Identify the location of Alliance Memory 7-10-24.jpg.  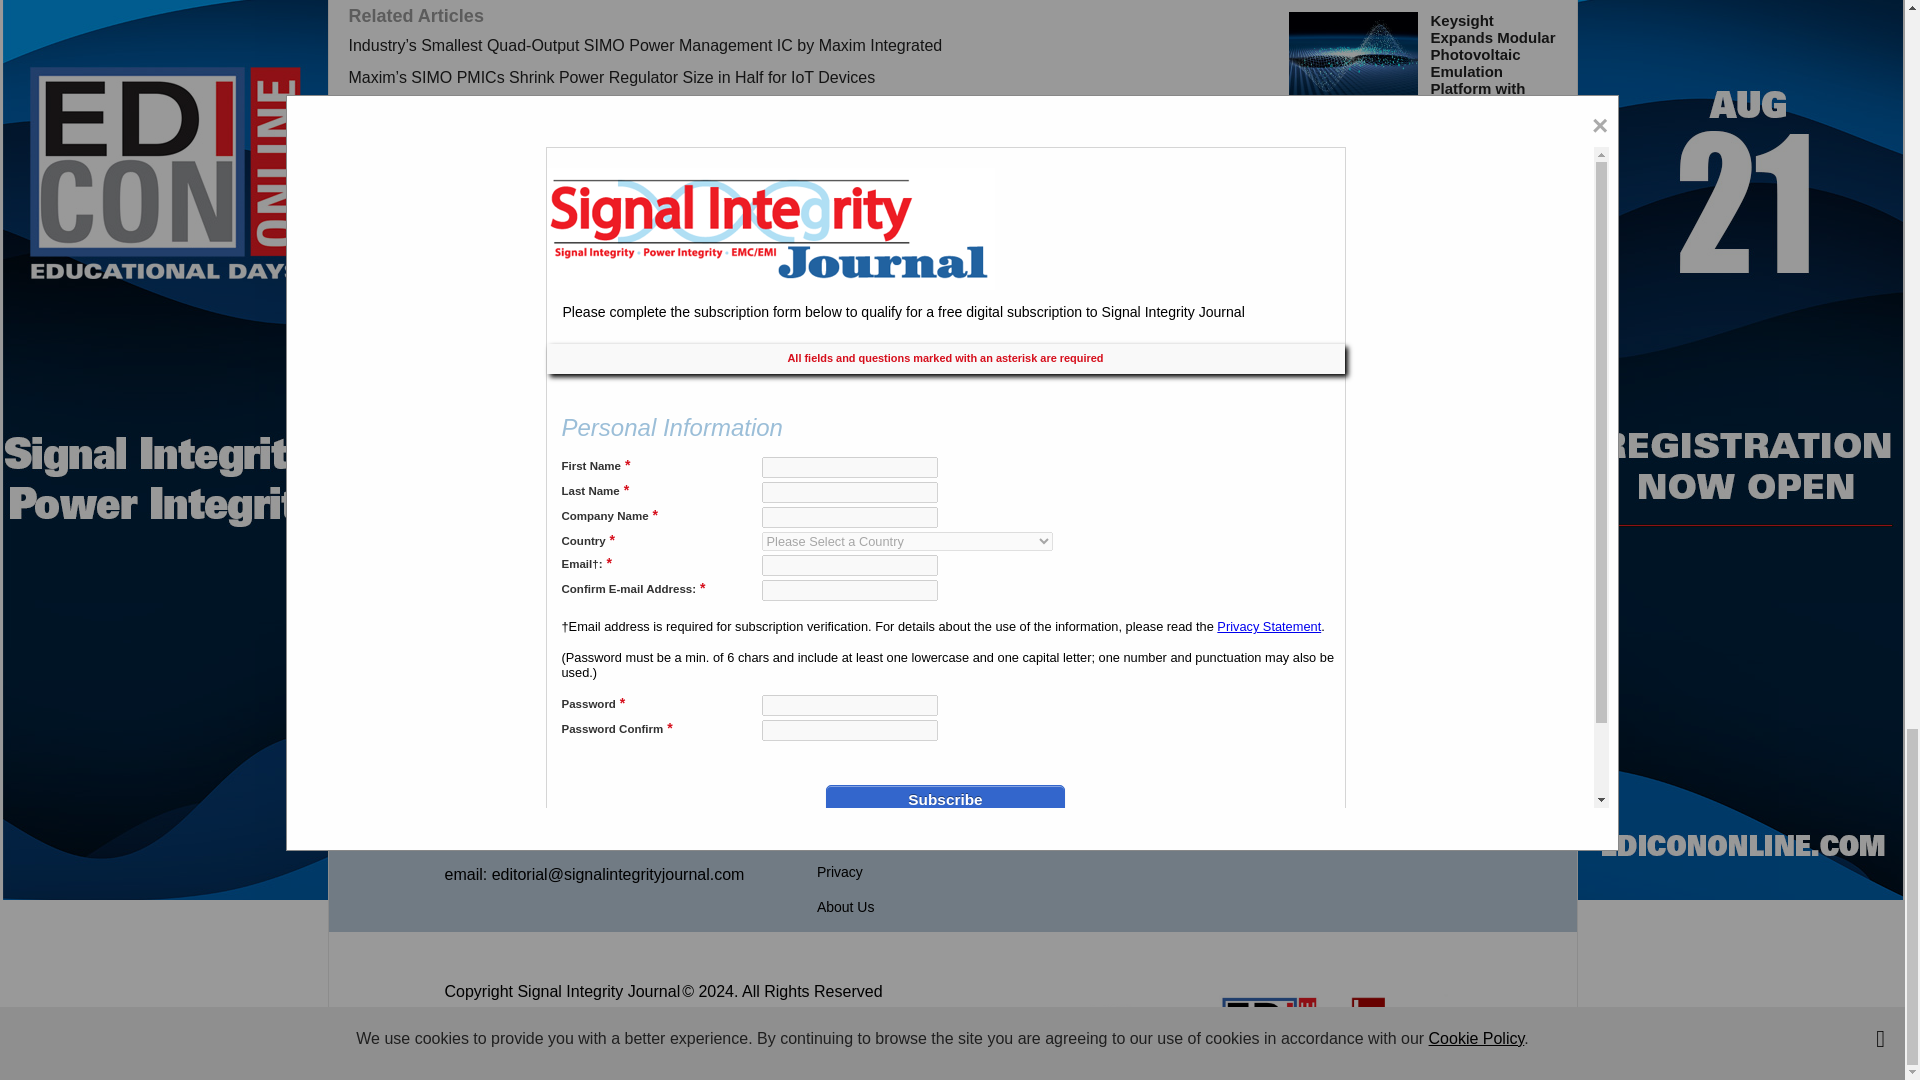
(1353, 362).